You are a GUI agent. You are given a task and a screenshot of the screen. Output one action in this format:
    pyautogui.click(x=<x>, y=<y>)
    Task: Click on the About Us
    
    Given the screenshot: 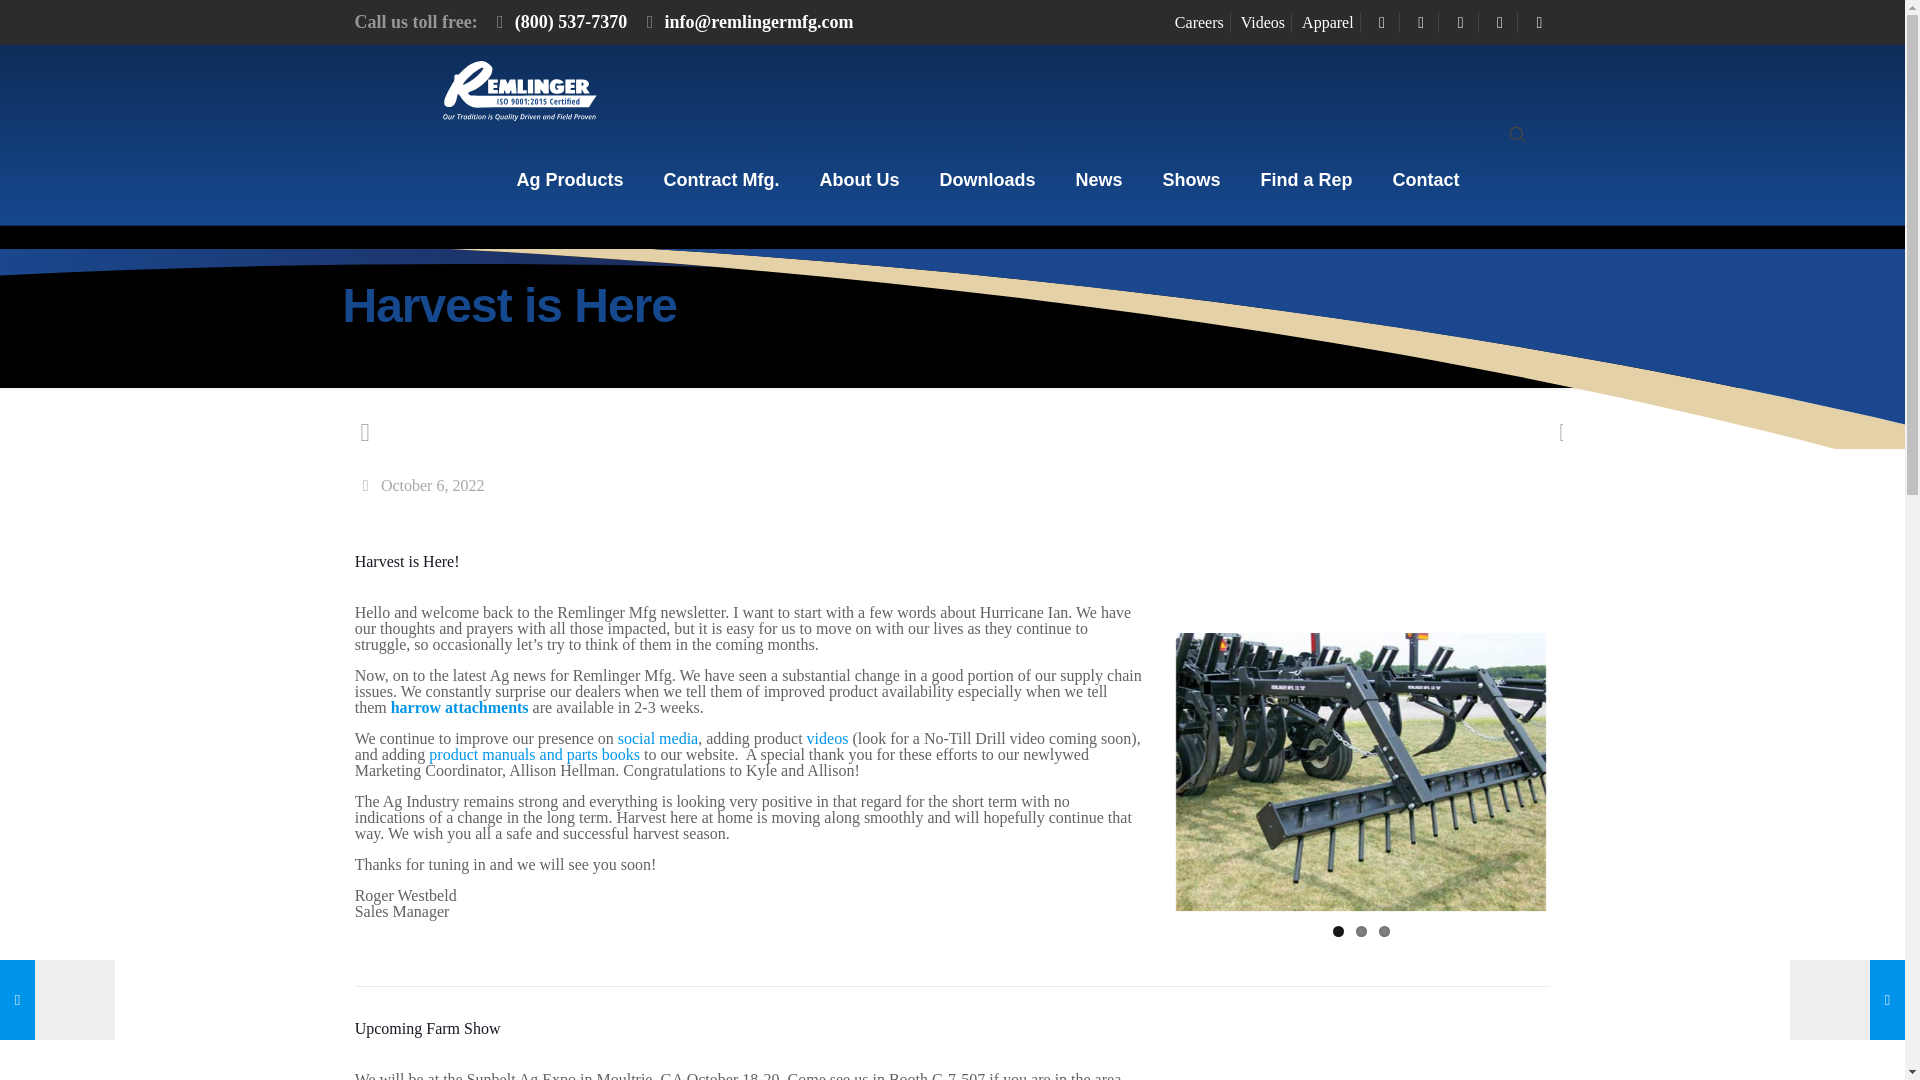 What is the action you would take?
    pyautogui.click(x=858, y=180)
    